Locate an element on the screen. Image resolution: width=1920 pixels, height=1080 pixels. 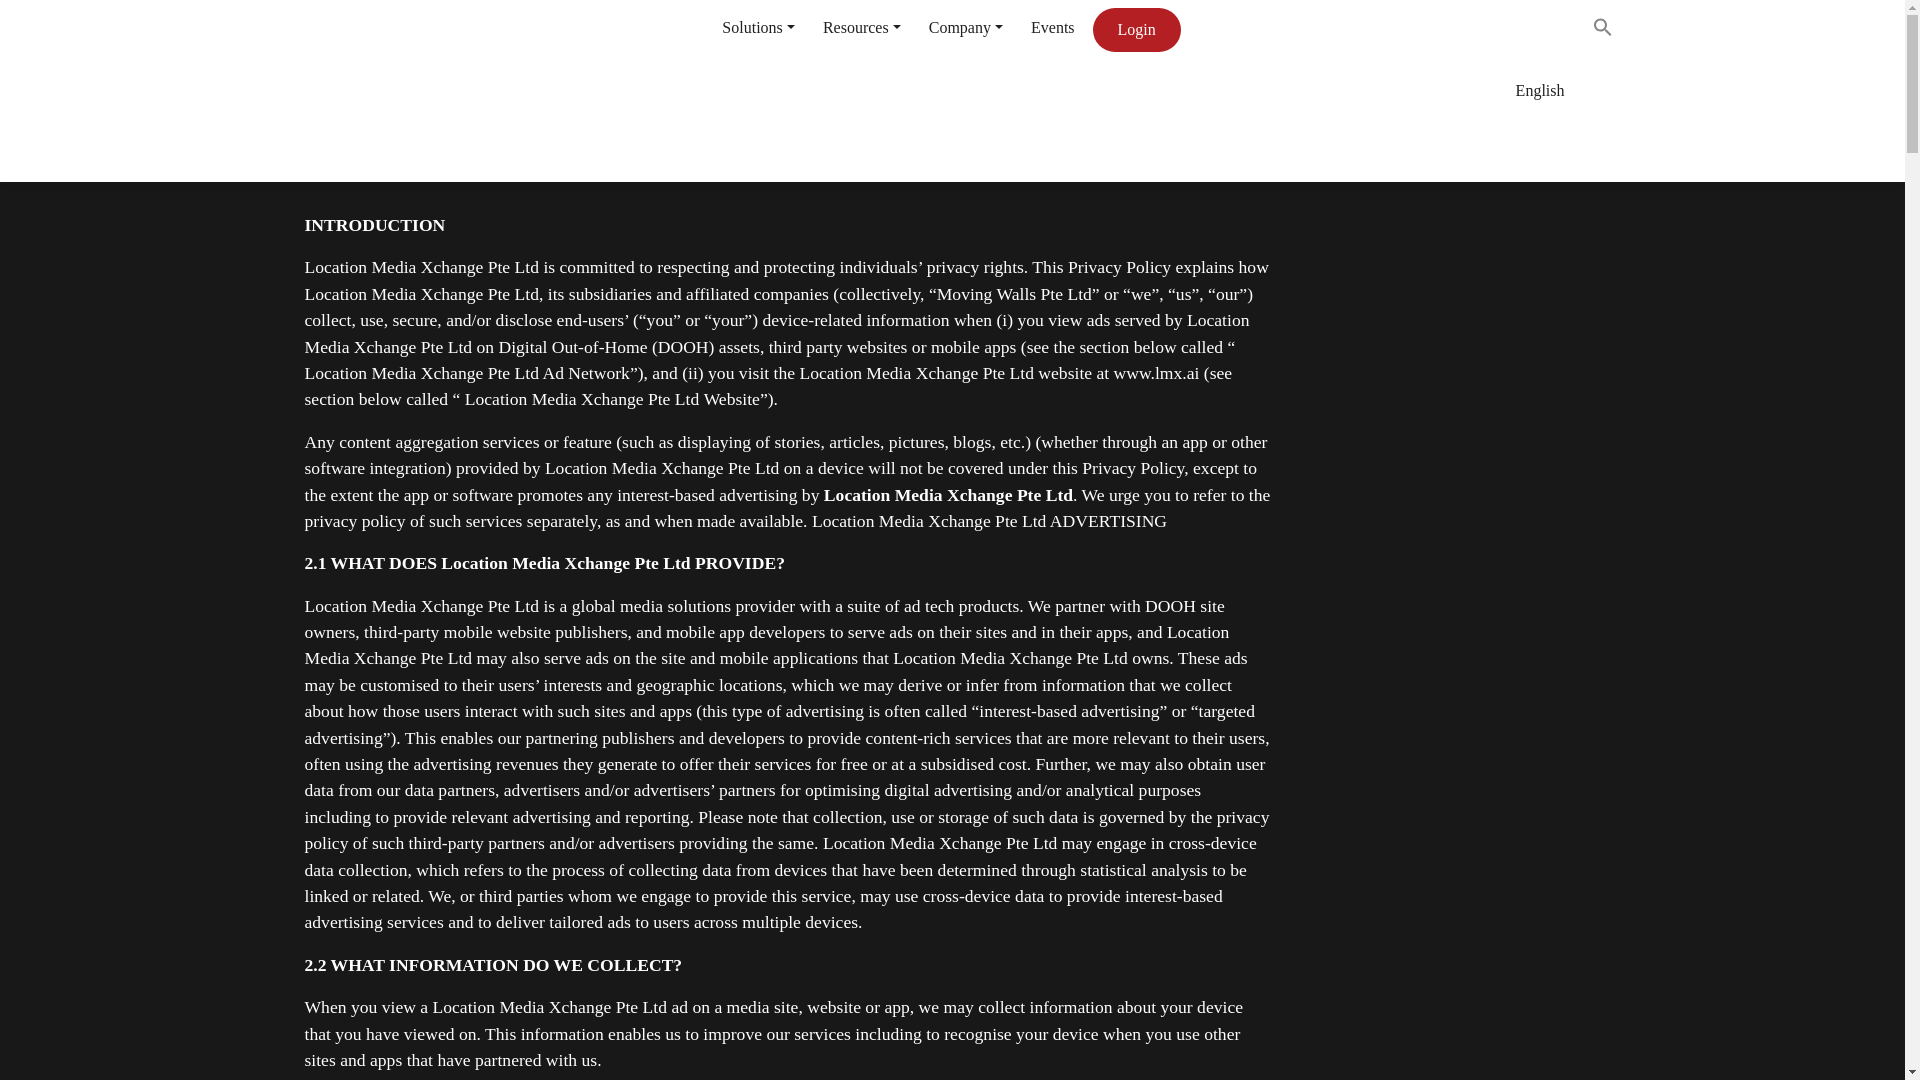
Login is located at coordinates (1136, 29).